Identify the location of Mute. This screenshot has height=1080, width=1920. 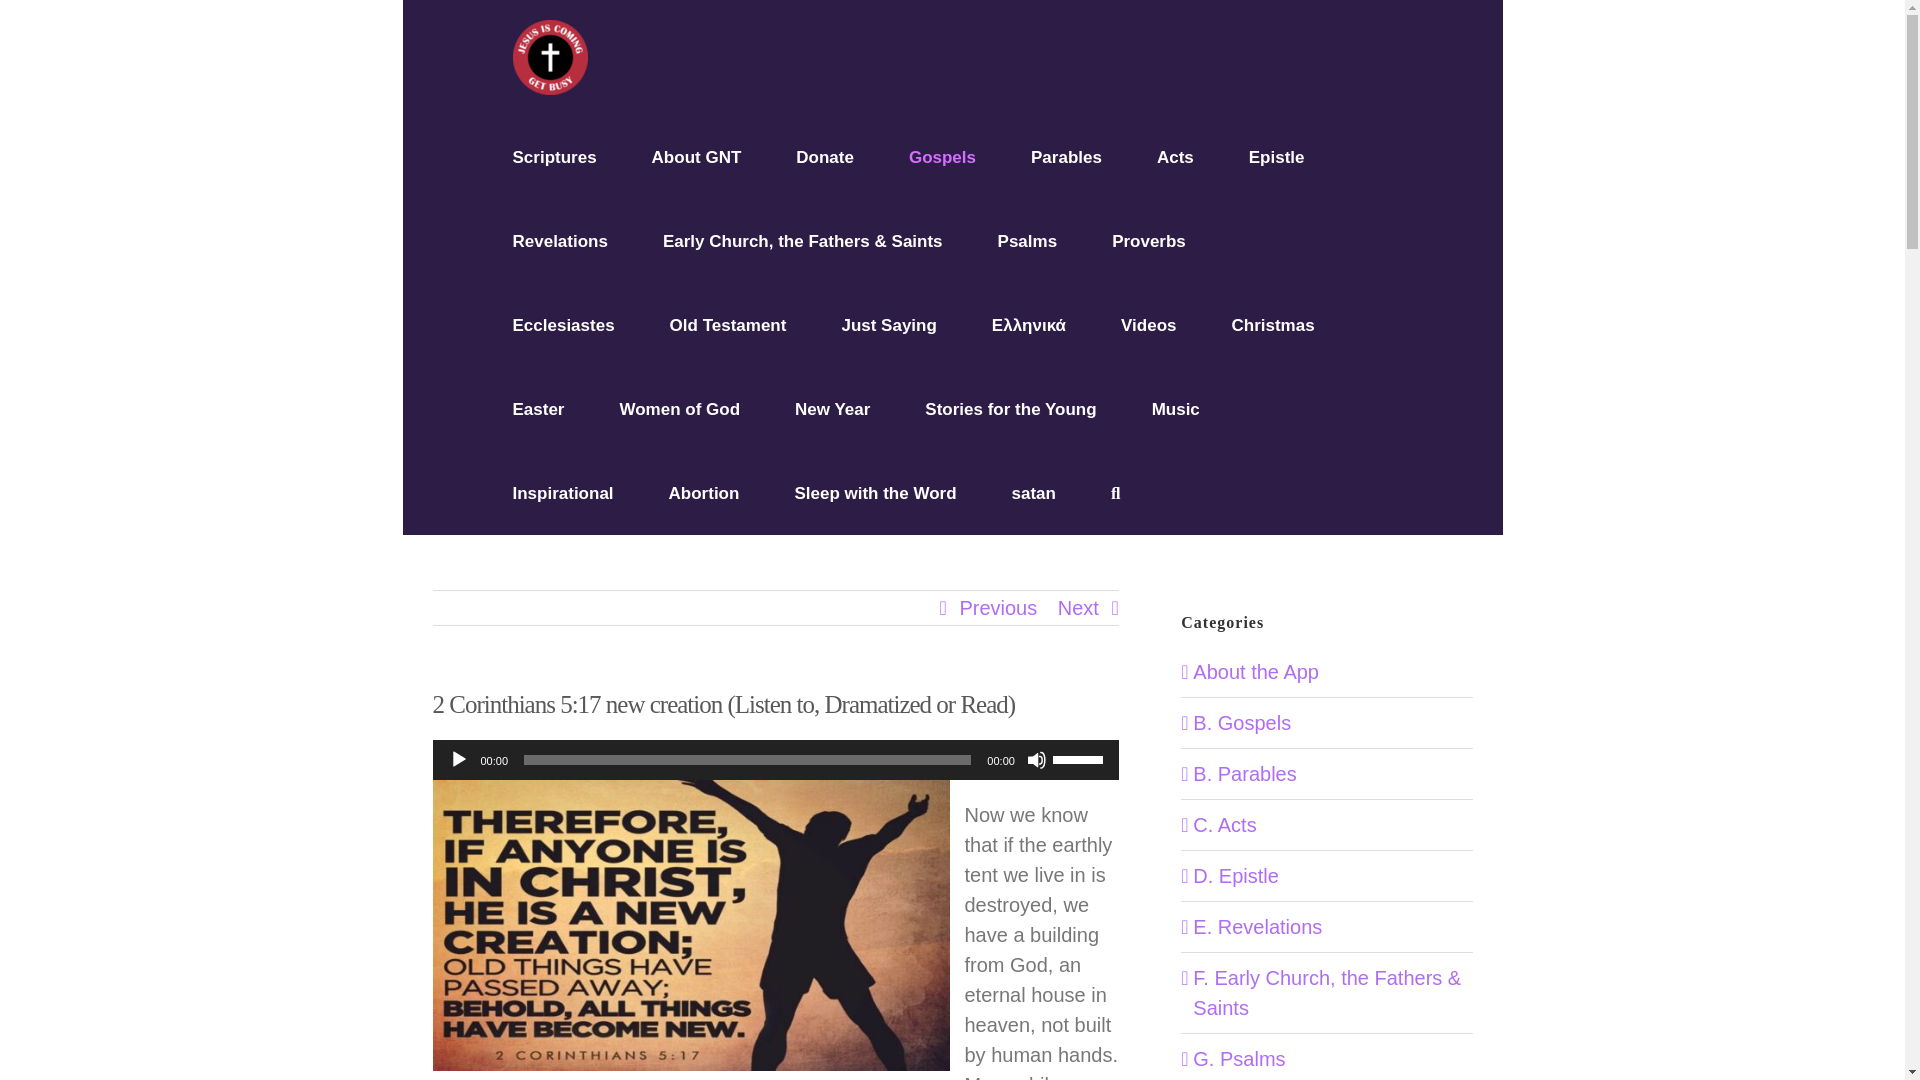
(1036, 760).